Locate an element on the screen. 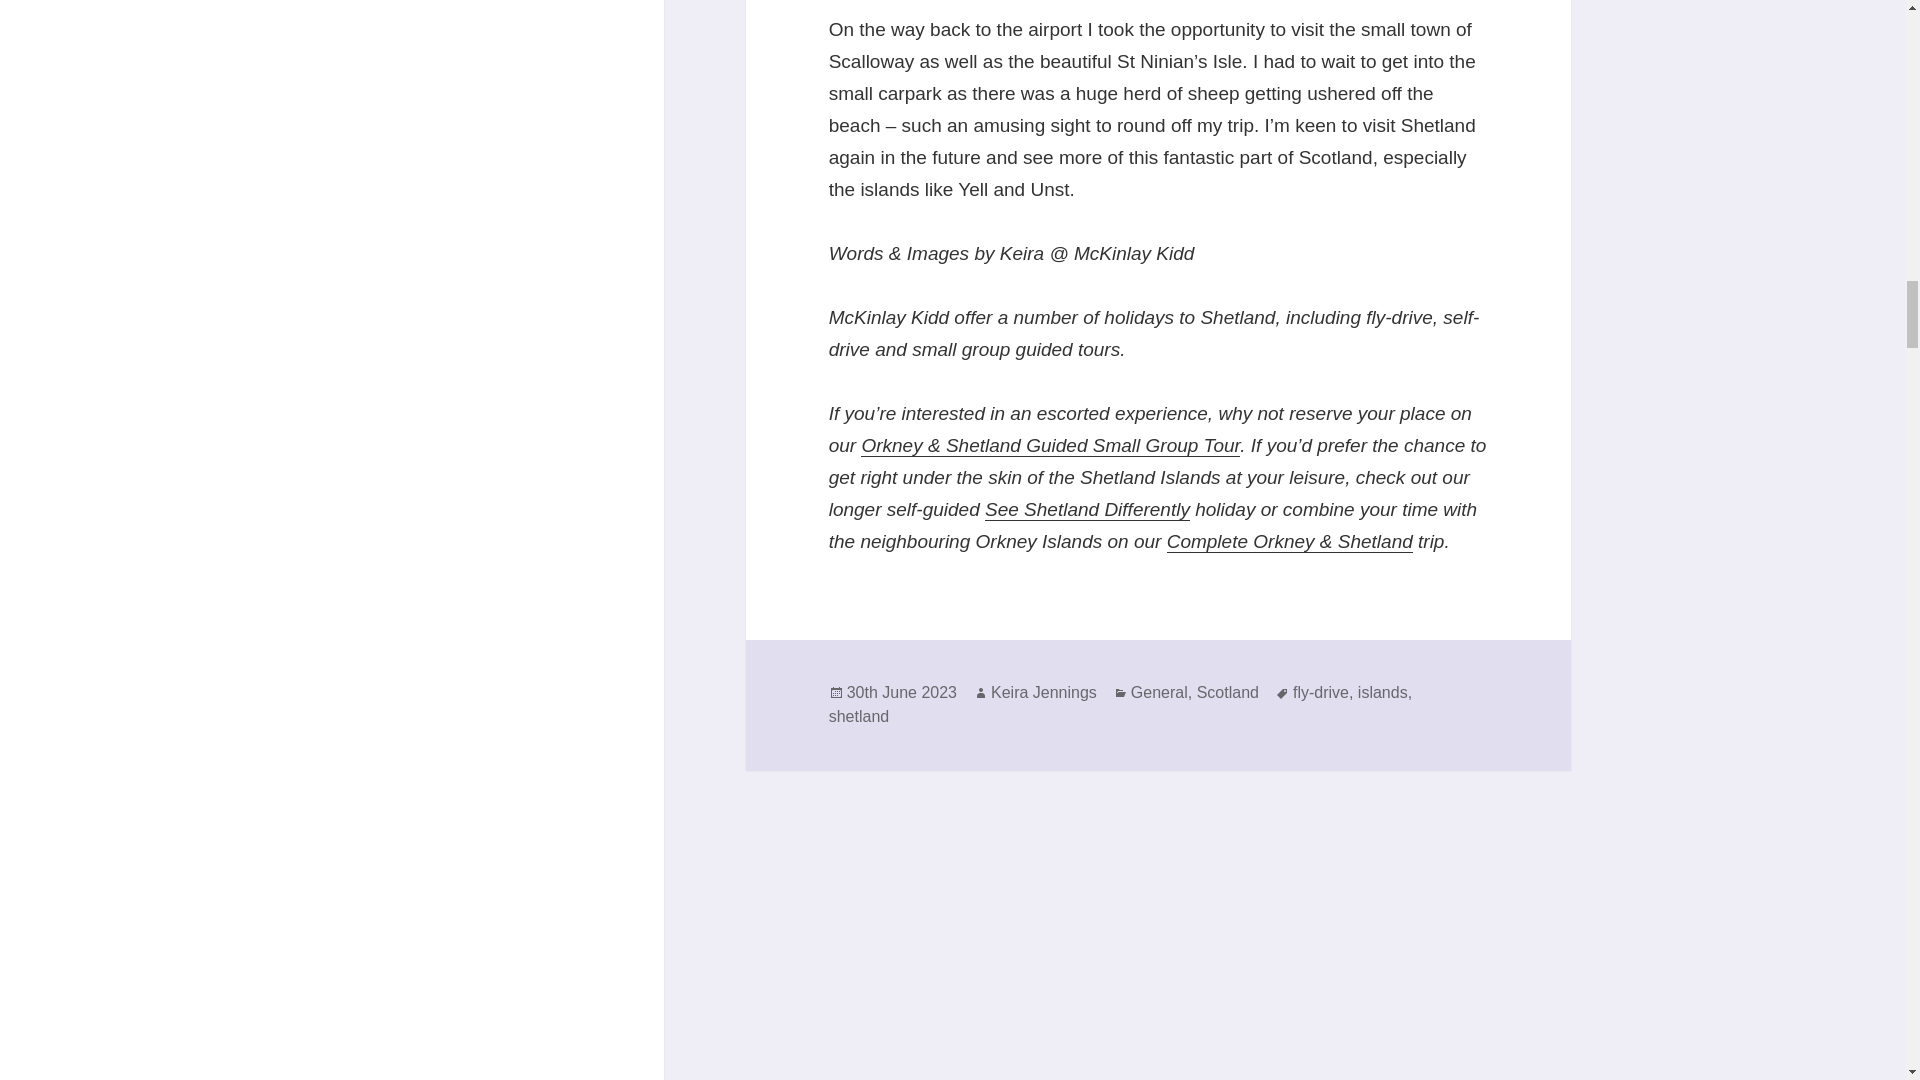  fly-drive is located at coordinates (1320, 692).